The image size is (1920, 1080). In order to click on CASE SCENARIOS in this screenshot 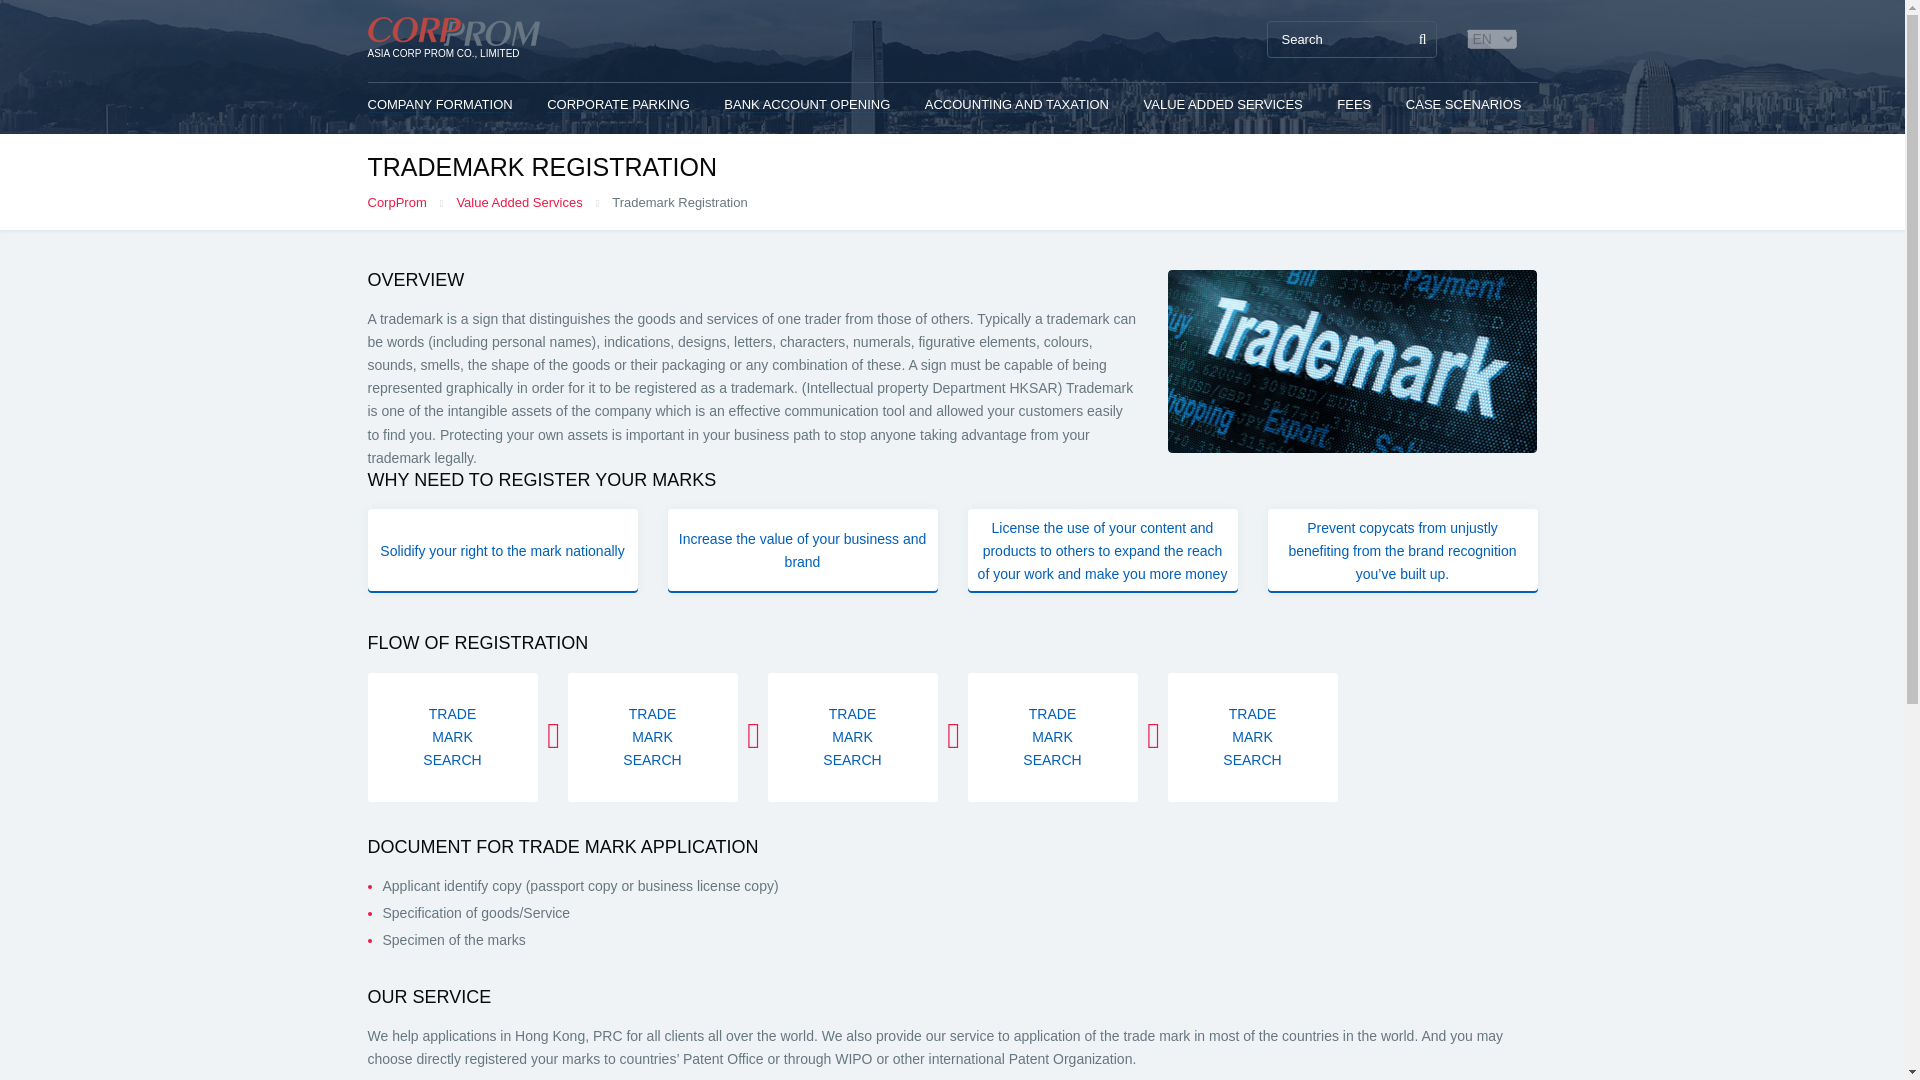, I will do `click(1471, 104)`.